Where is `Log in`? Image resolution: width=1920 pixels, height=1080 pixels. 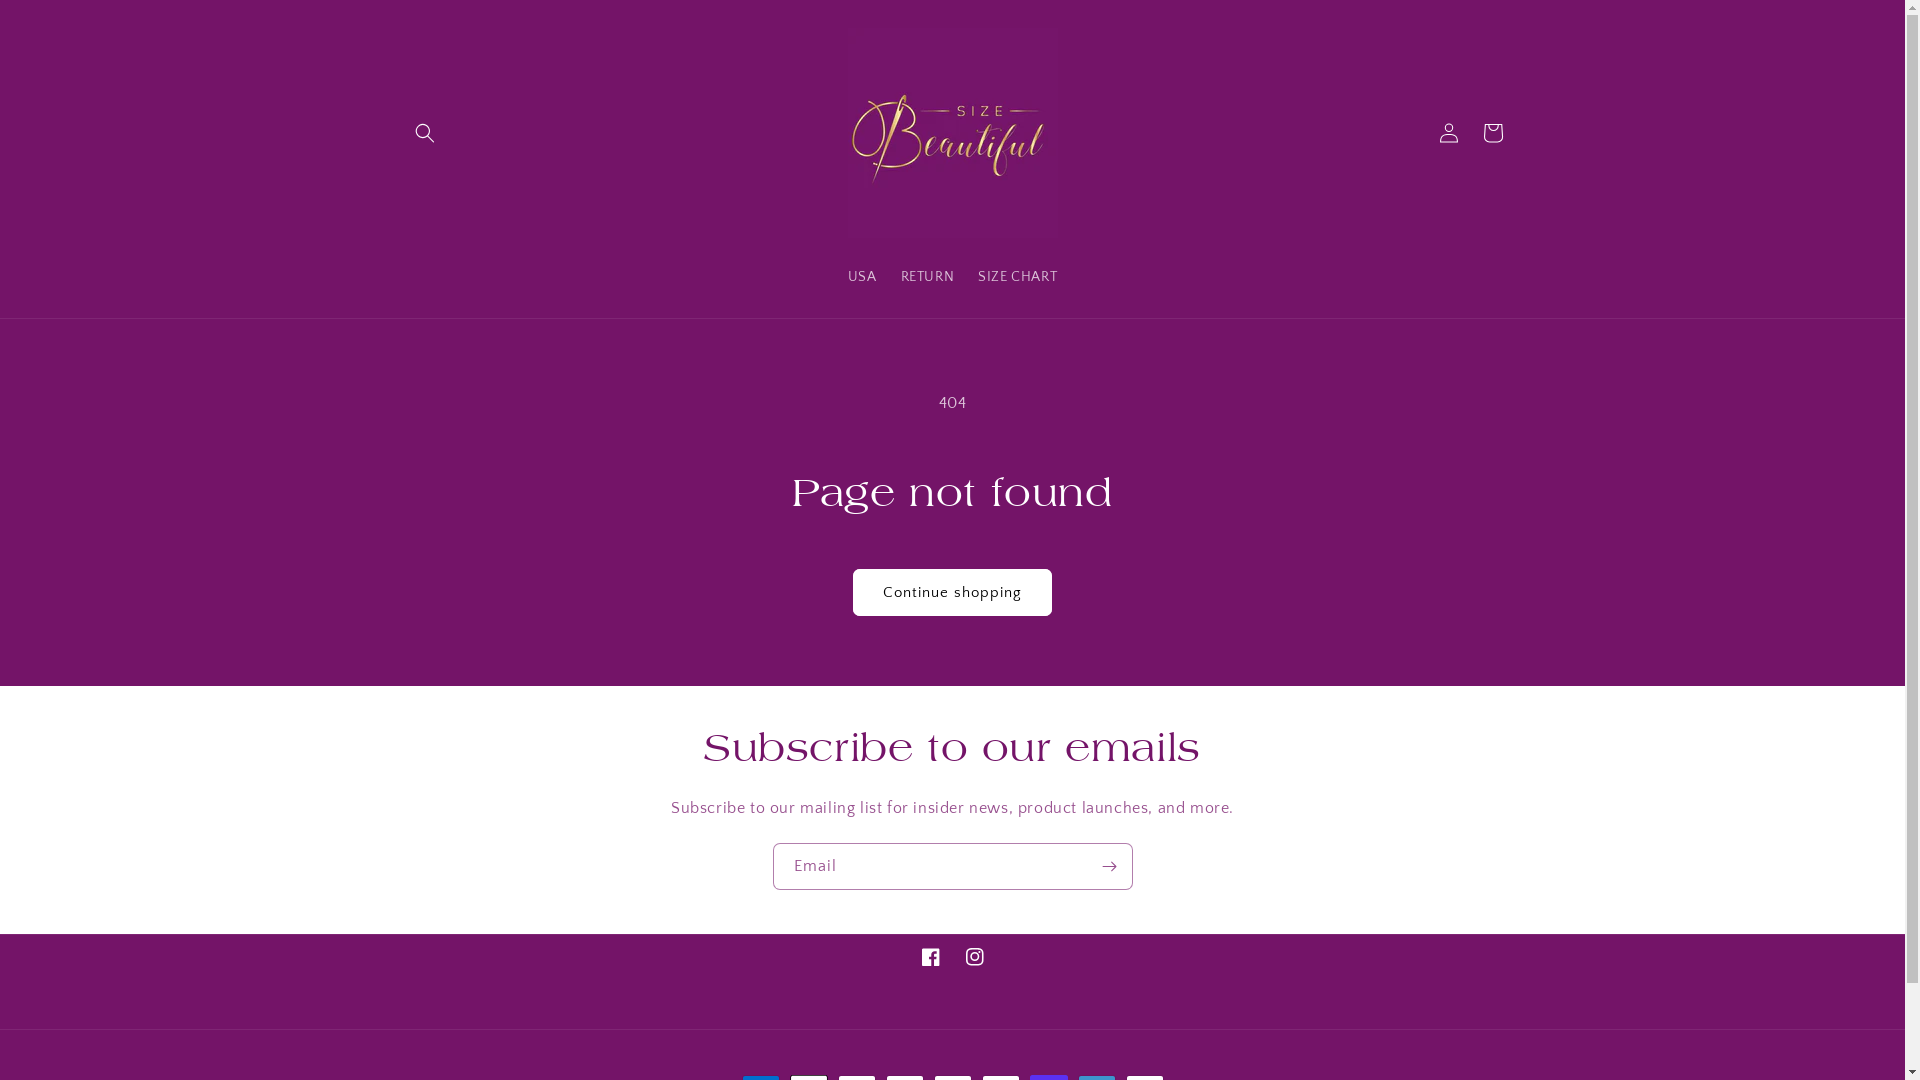
Log in is located at coordinates (1448, 132).